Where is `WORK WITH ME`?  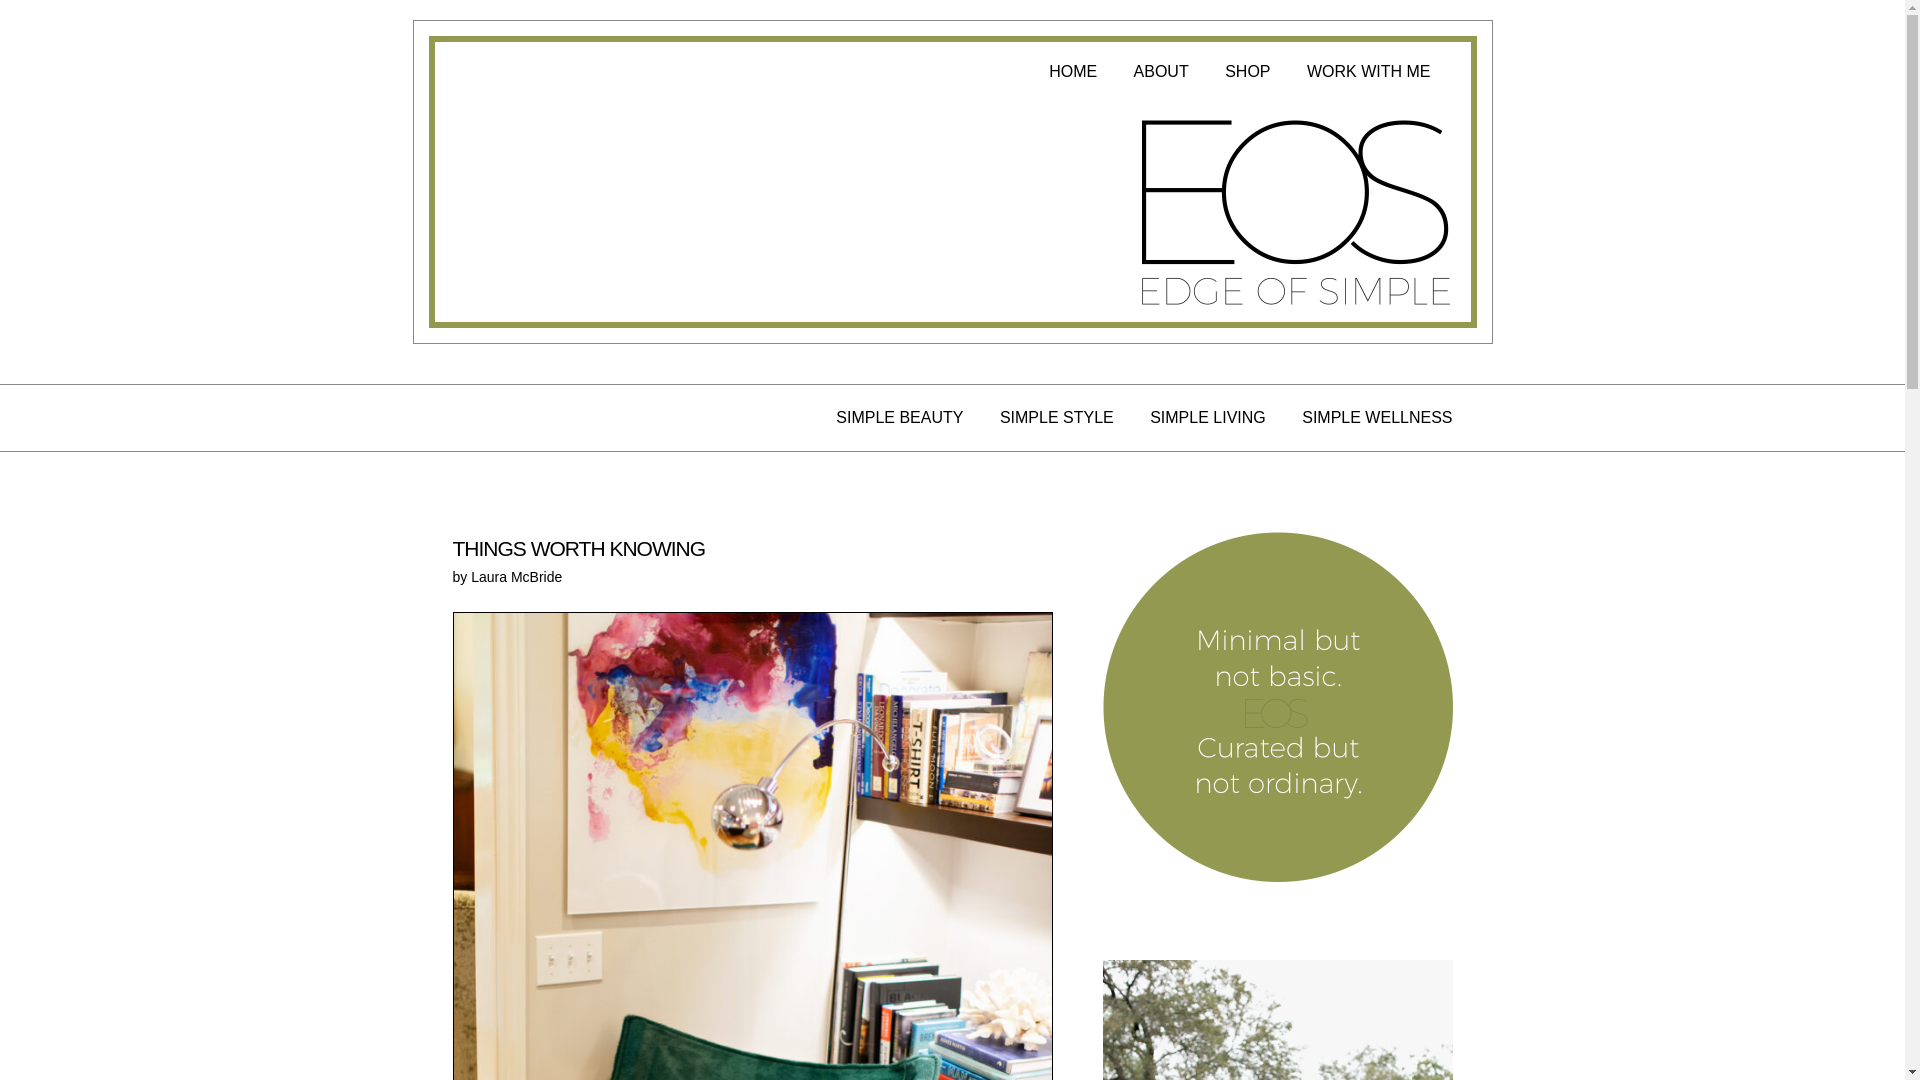 WORK WITH ME is located at coordinates (1368, 72).